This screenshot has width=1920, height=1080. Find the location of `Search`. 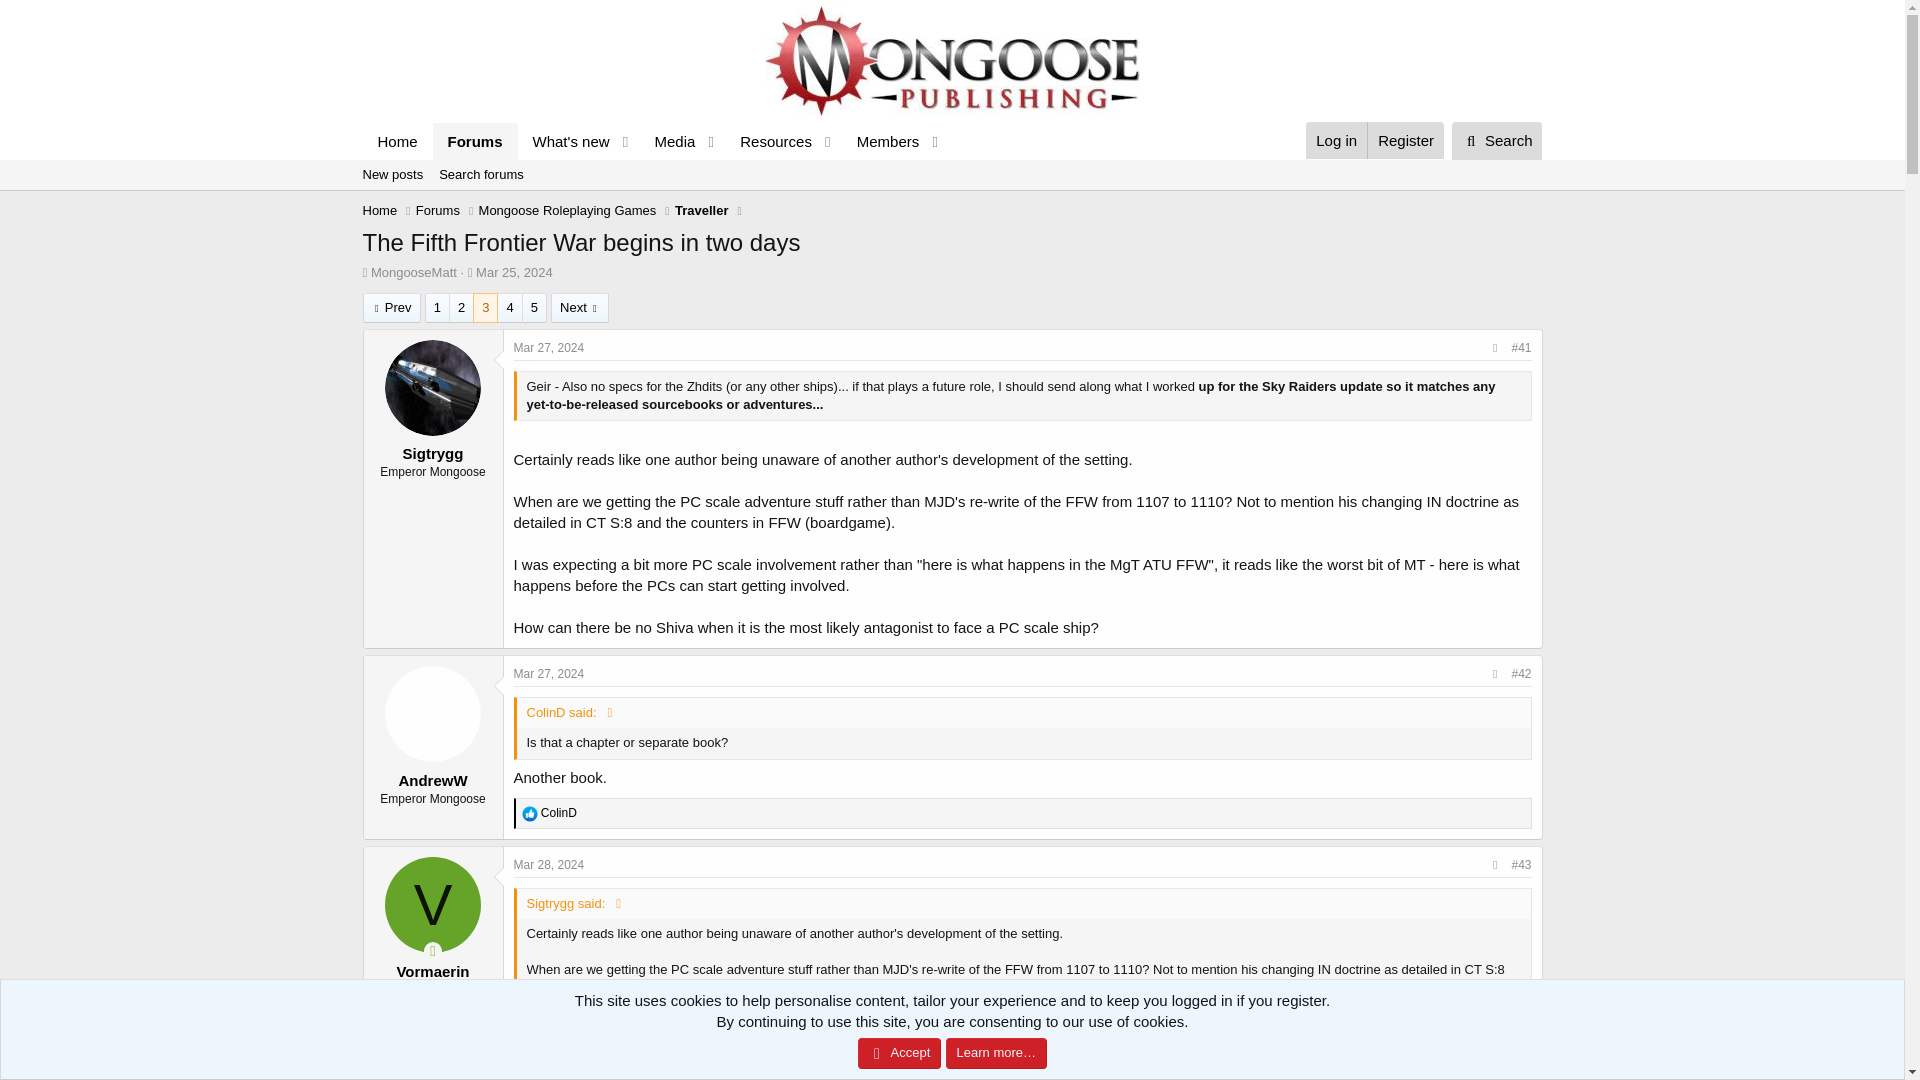

Search is located at coordinates (654, 164).